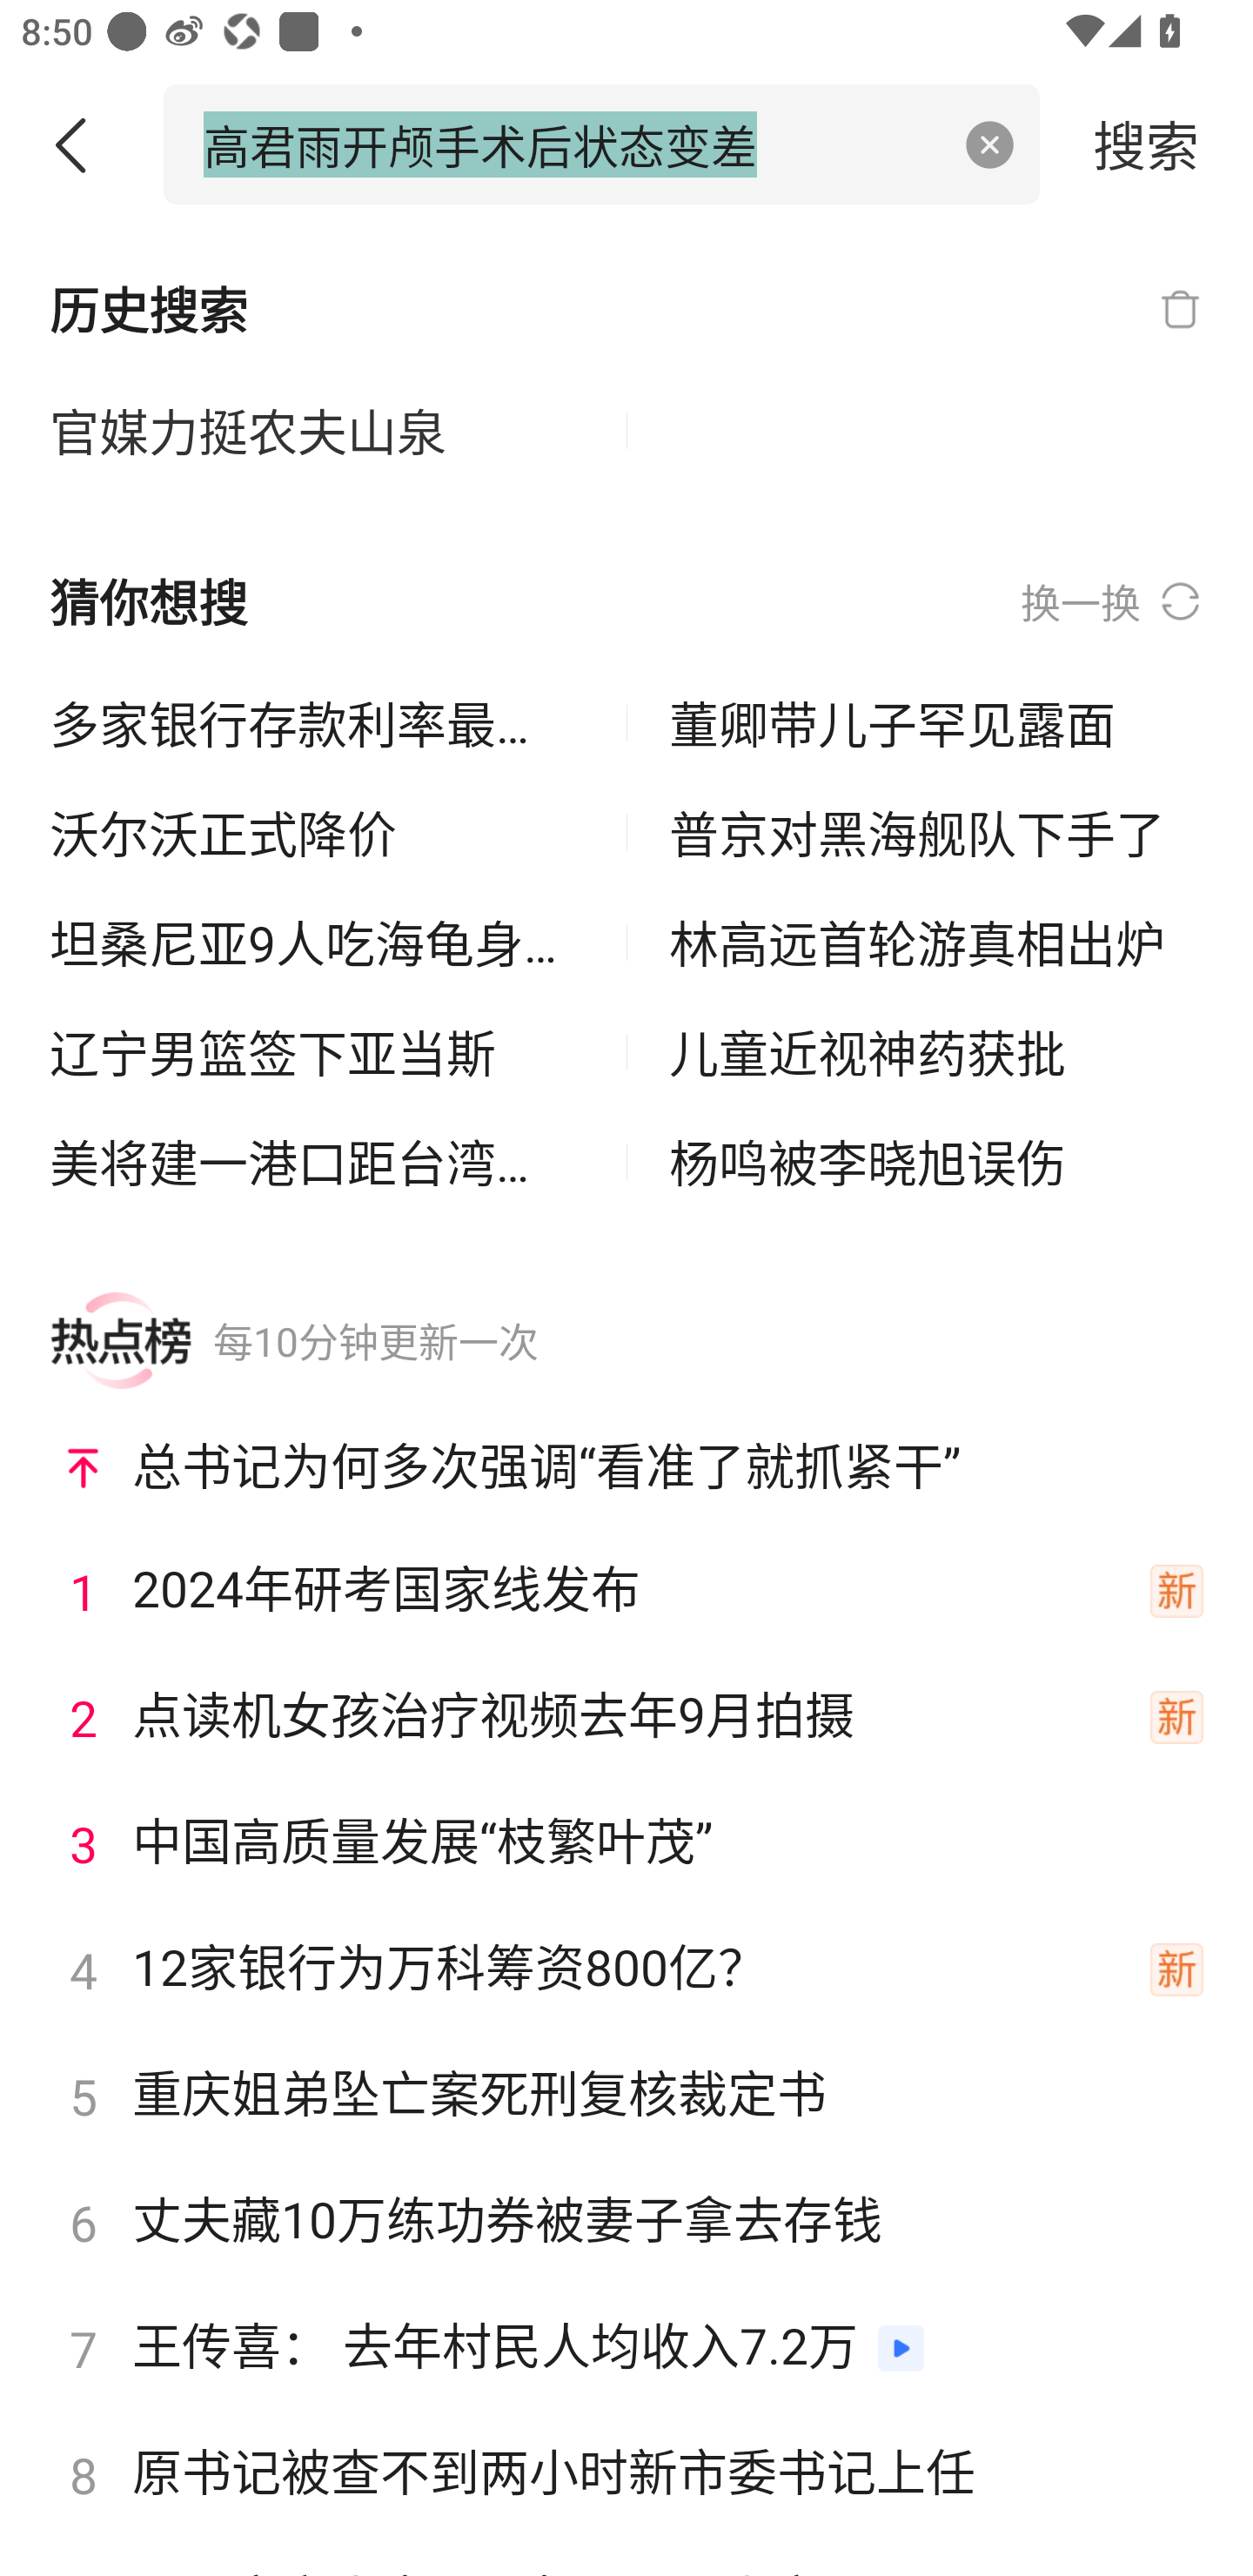  I want to click on 搜索, so click(1147, 144).